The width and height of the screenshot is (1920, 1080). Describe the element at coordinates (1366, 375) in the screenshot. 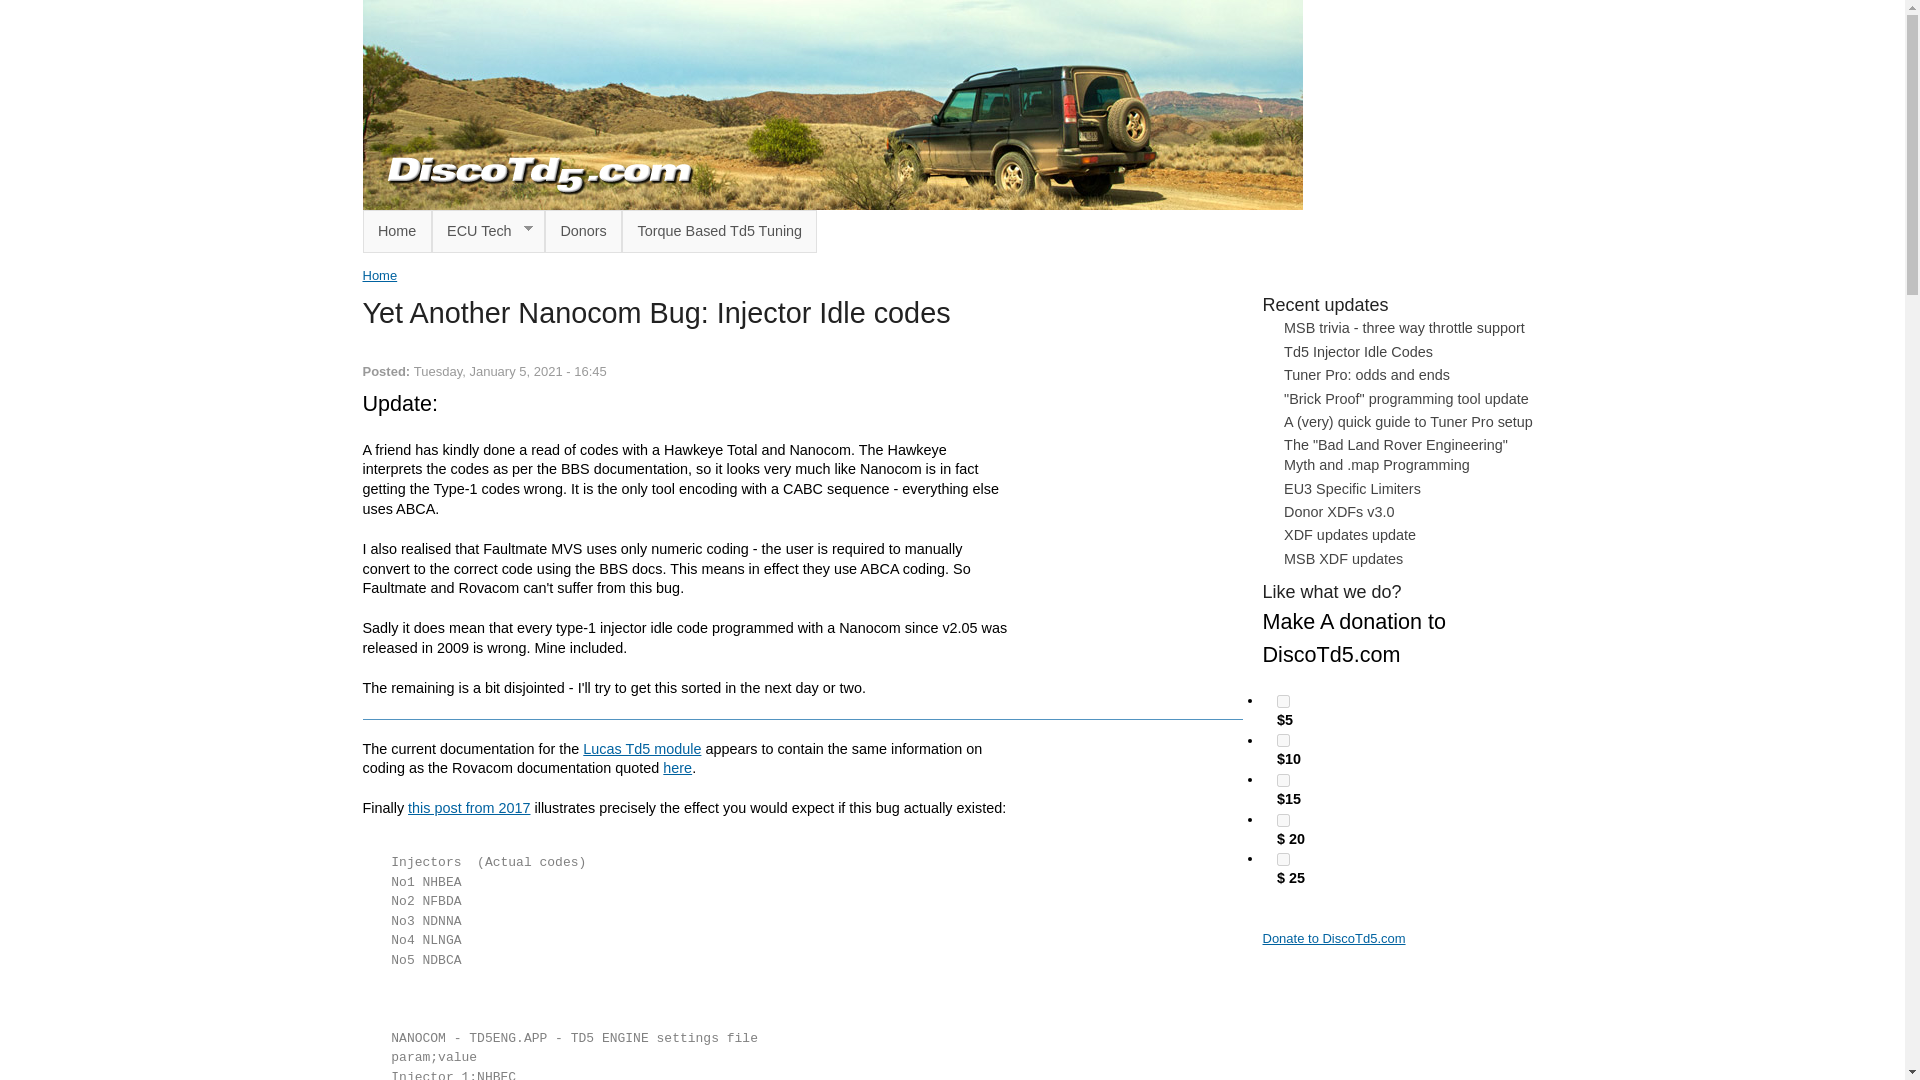

I see `Tuner Pro: odds and ends` at that location.